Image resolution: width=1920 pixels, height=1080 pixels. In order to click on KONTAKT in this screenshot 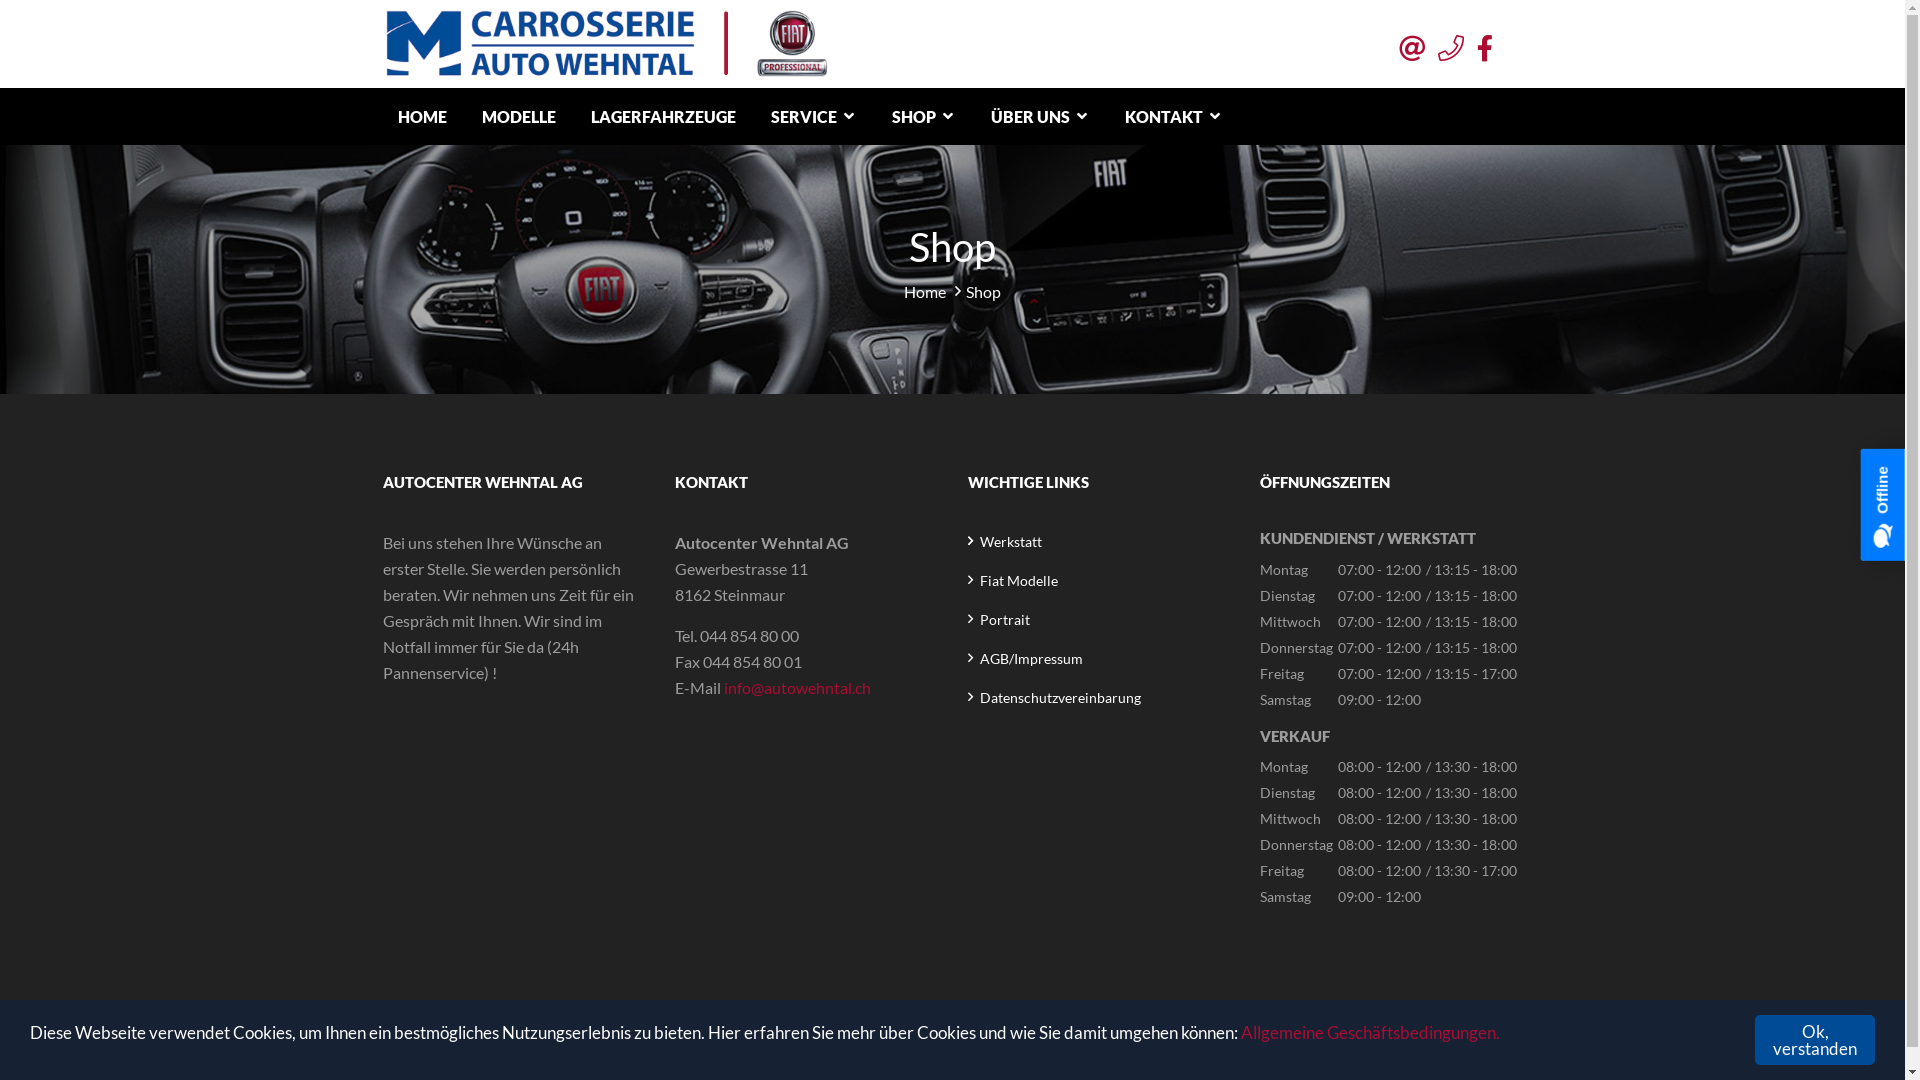, I will do `click(1174, 114)`.